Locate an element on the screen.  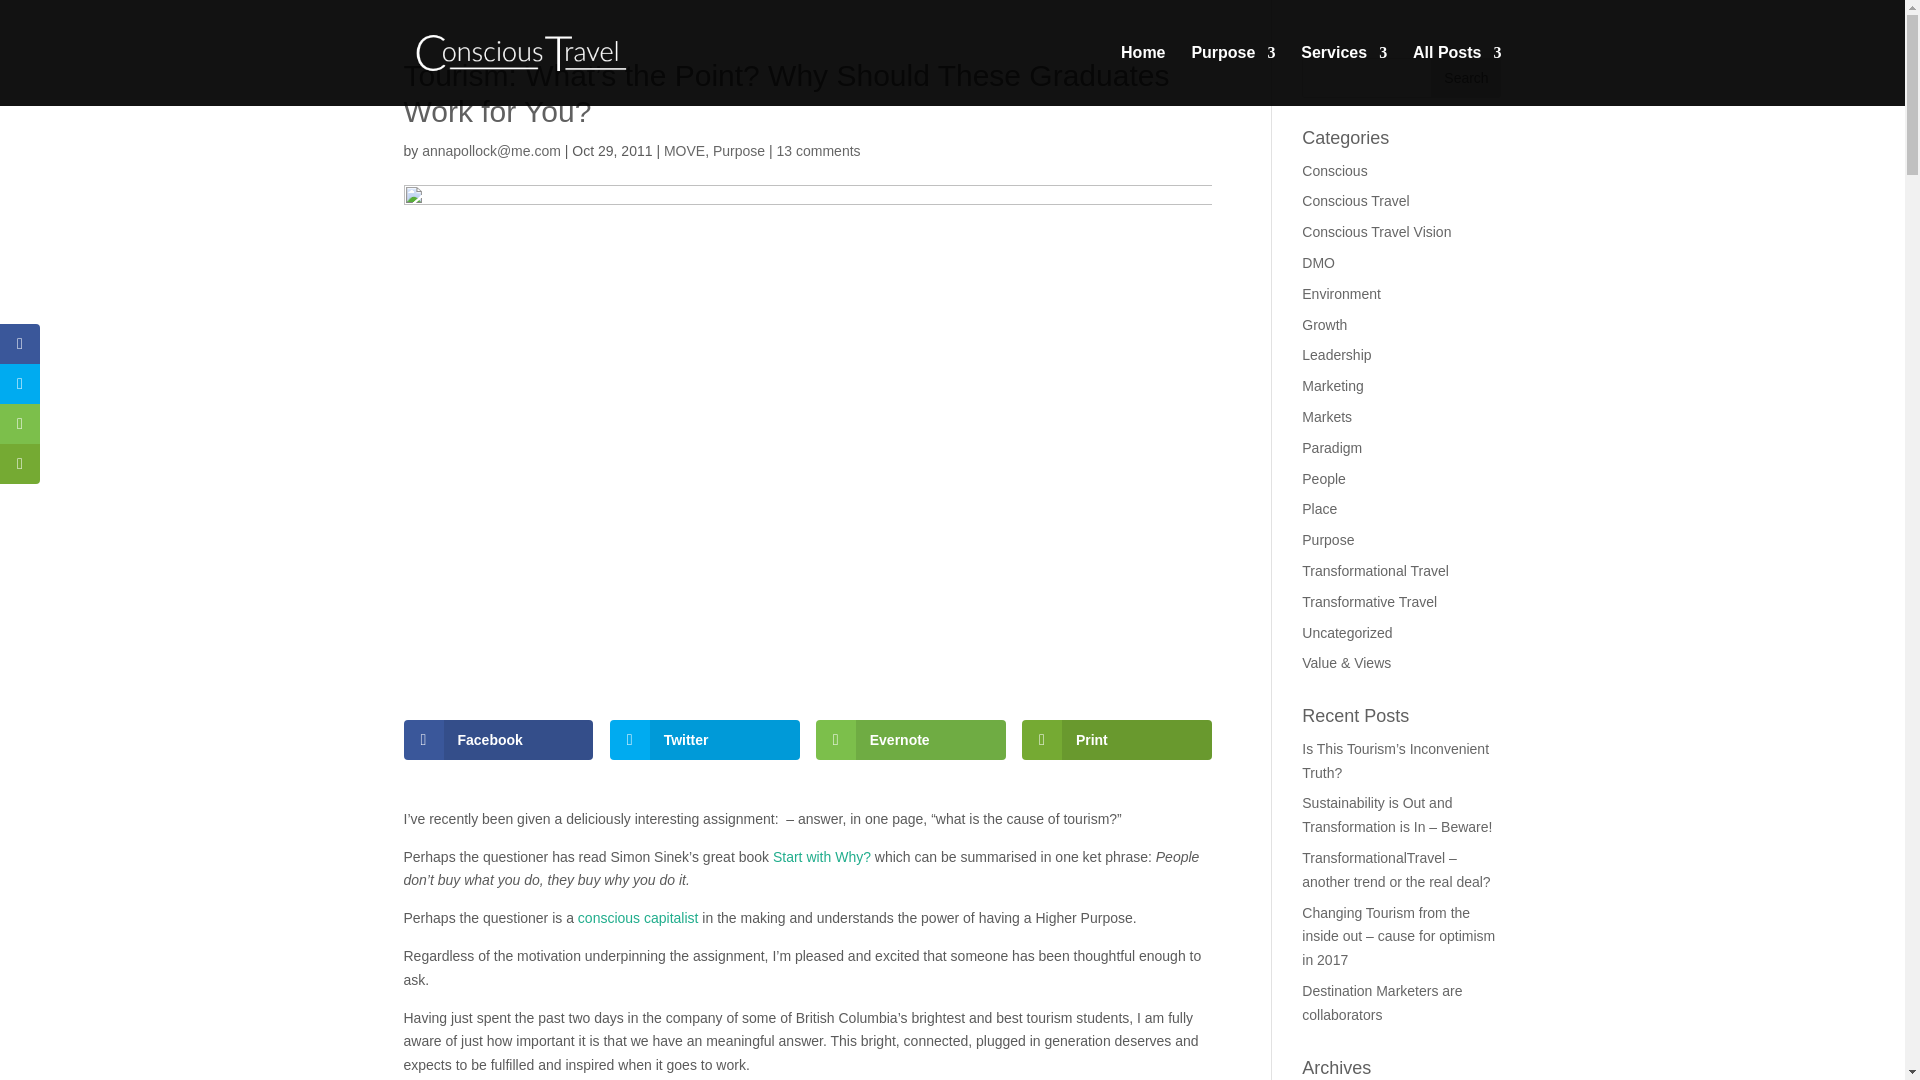
Print is located at coordinates (1116, 740).